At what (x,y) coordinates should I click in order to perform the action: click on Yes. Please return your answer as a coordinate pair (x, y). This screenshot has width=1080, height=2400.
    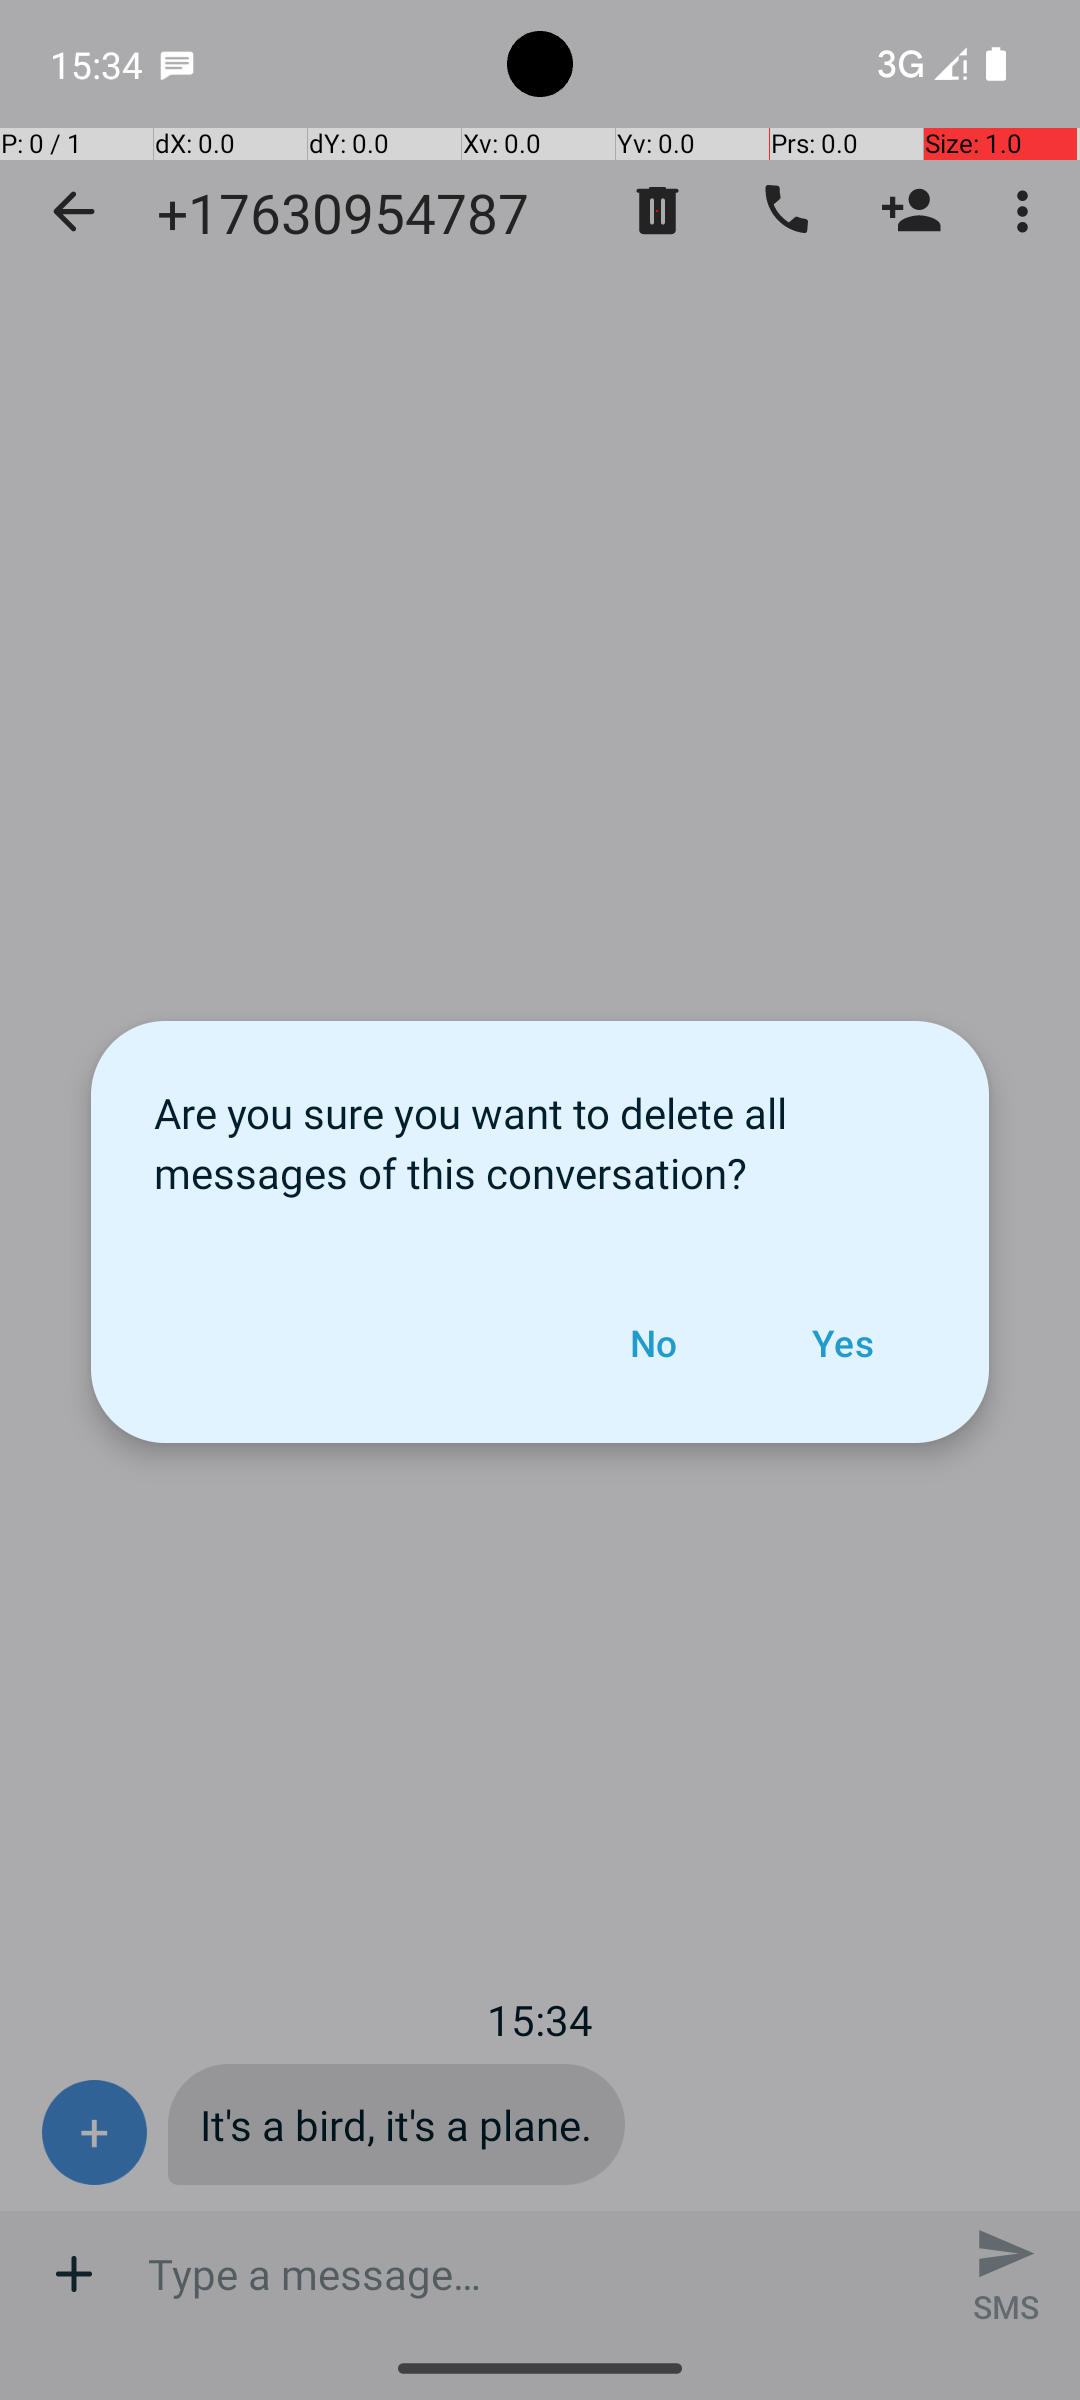
    Looking at the image, I should click on (842, 1343).